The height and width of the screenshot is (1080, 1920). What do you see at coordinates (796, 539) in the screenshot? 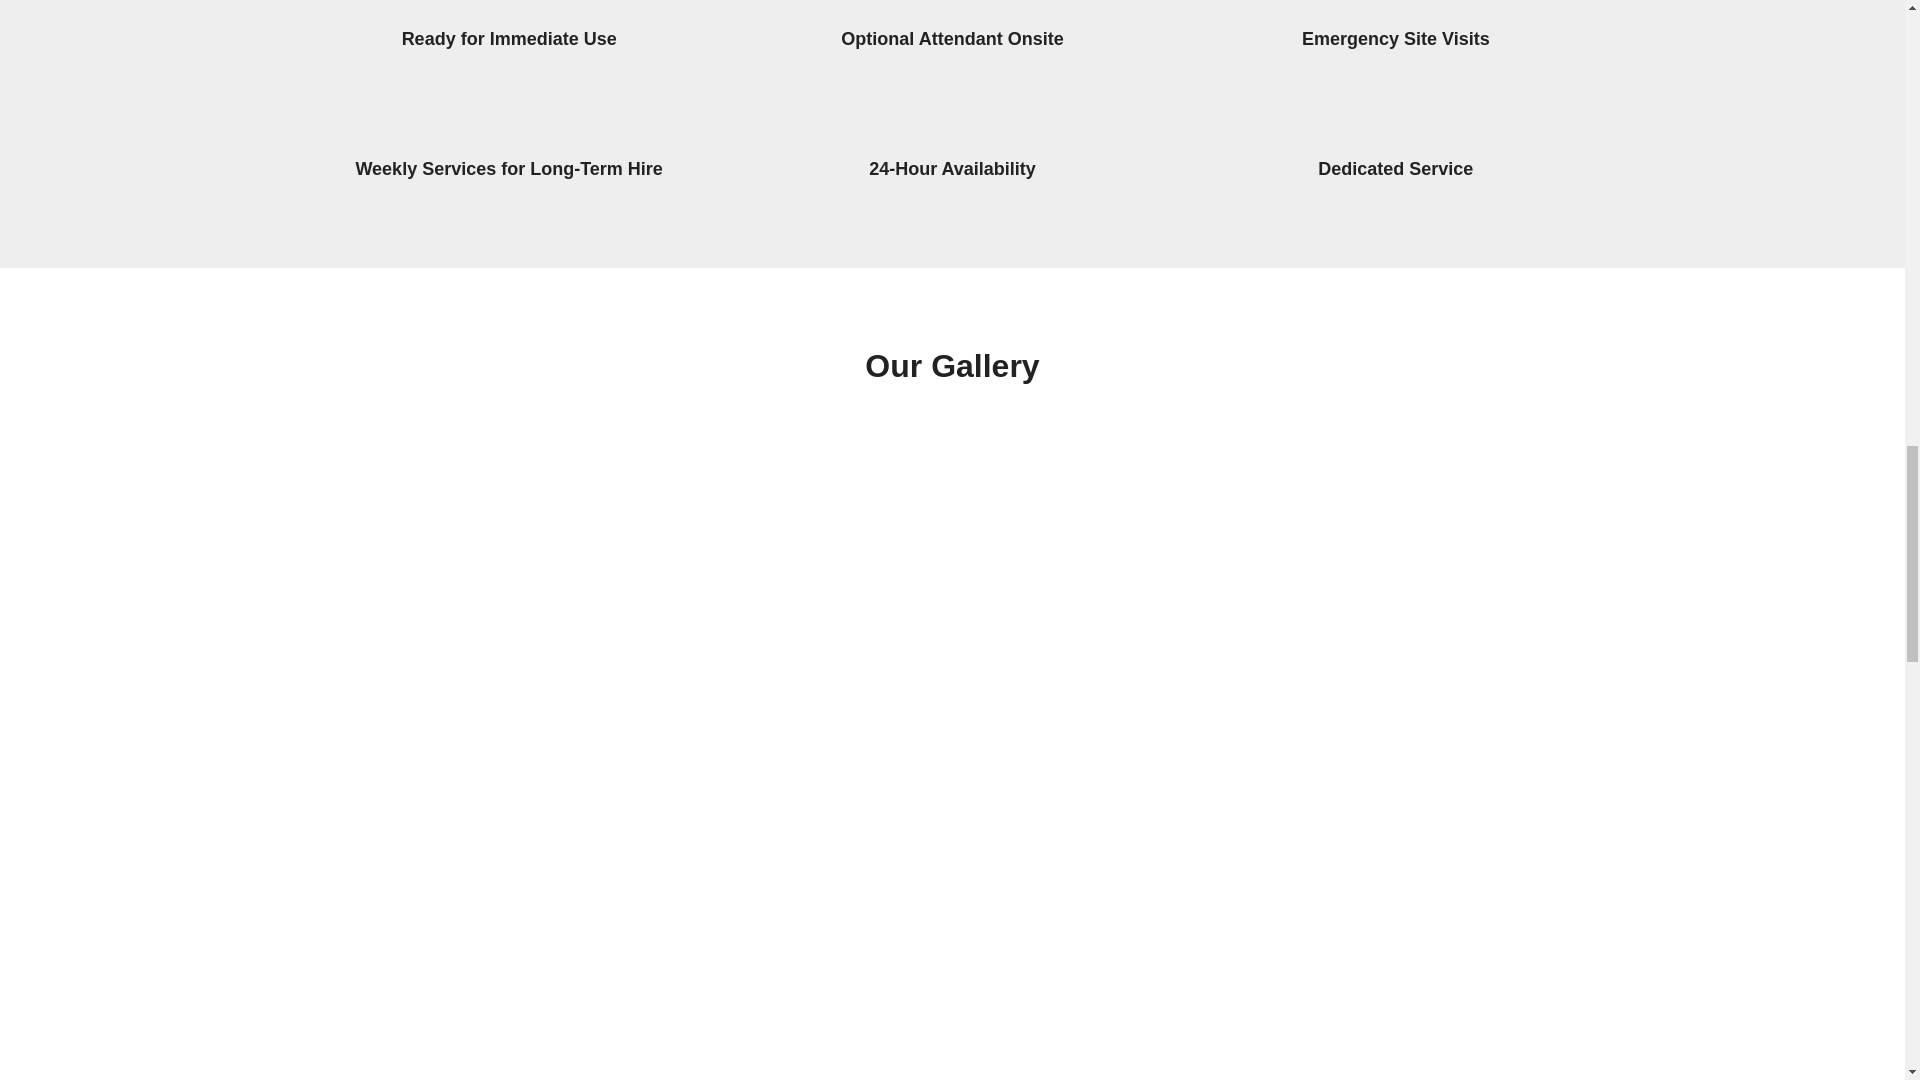
I see `blue-box-hire-gallery-image-8` at bounding box center [796, 539].